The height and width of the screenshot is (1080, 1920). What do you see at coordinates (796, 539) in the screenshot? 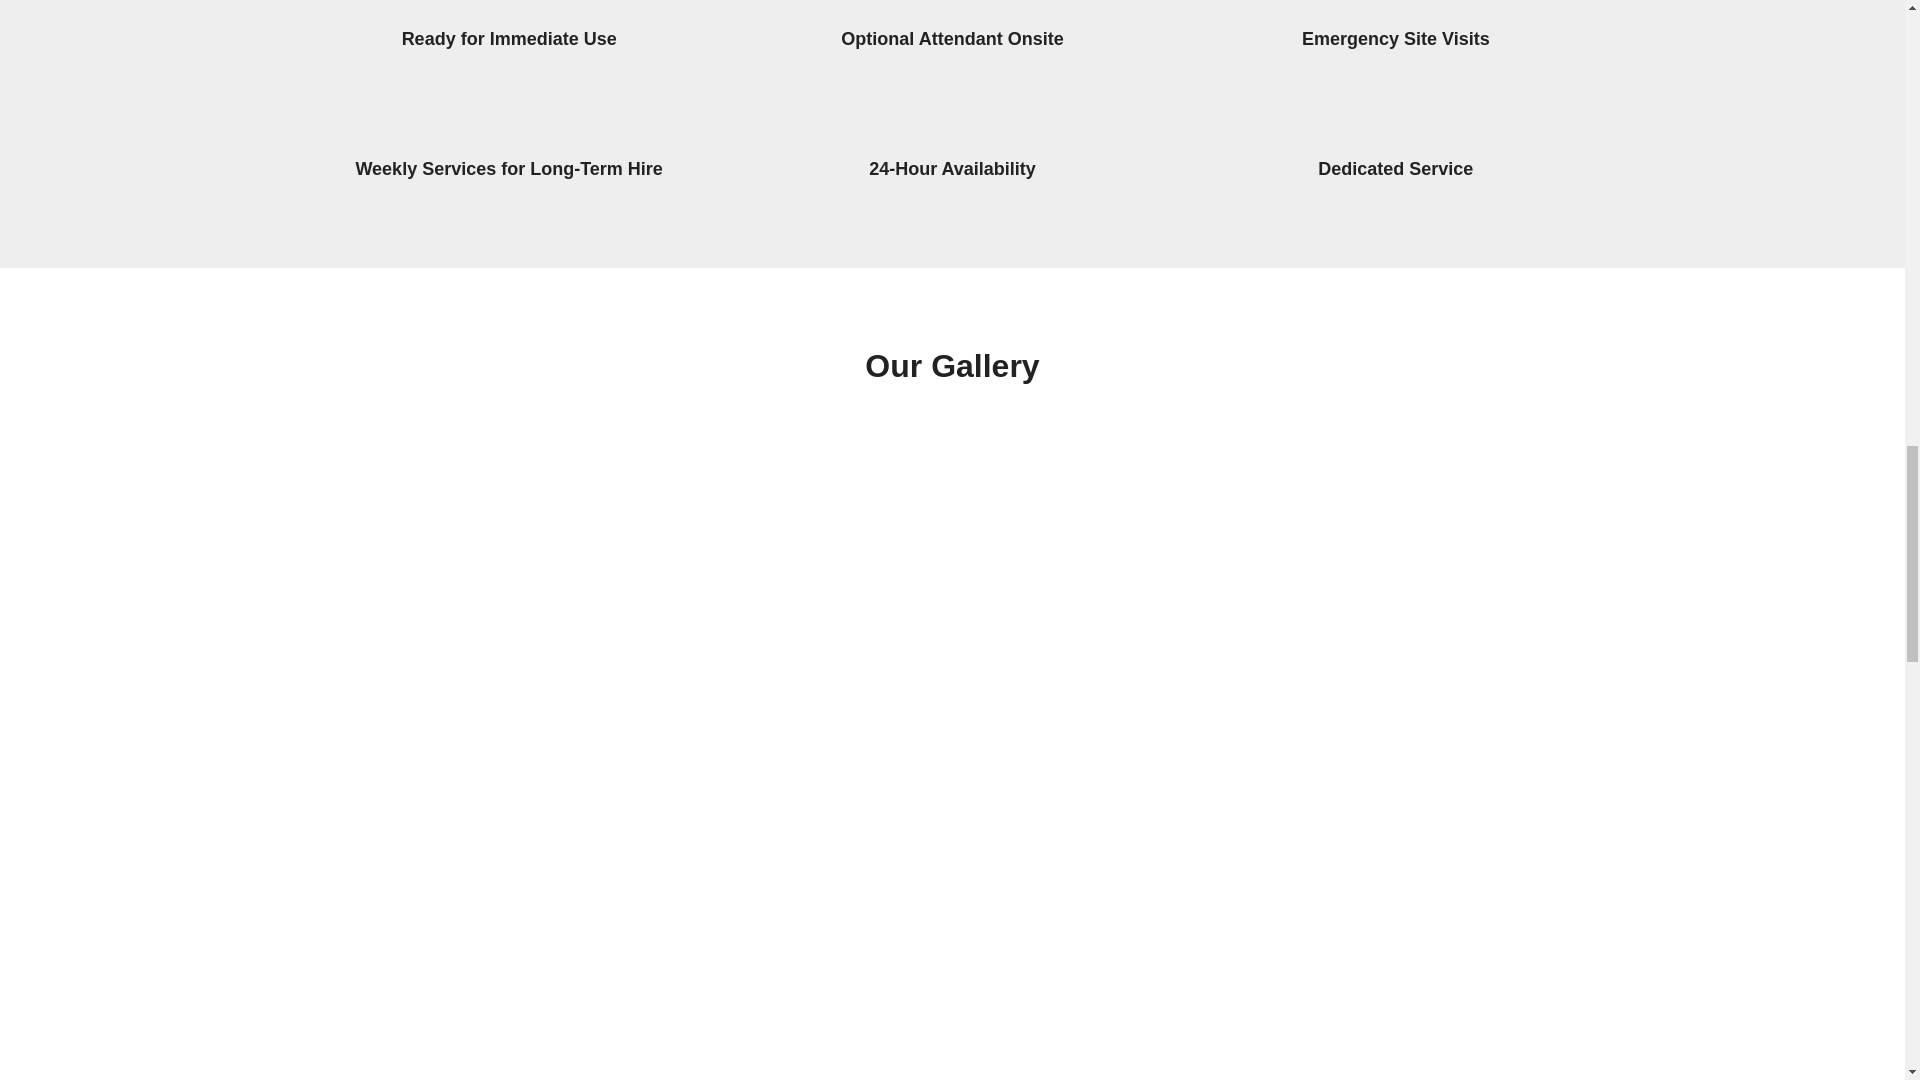
I see `blue-box-hire-gallery-image-8` at bounding box center [796, 539].